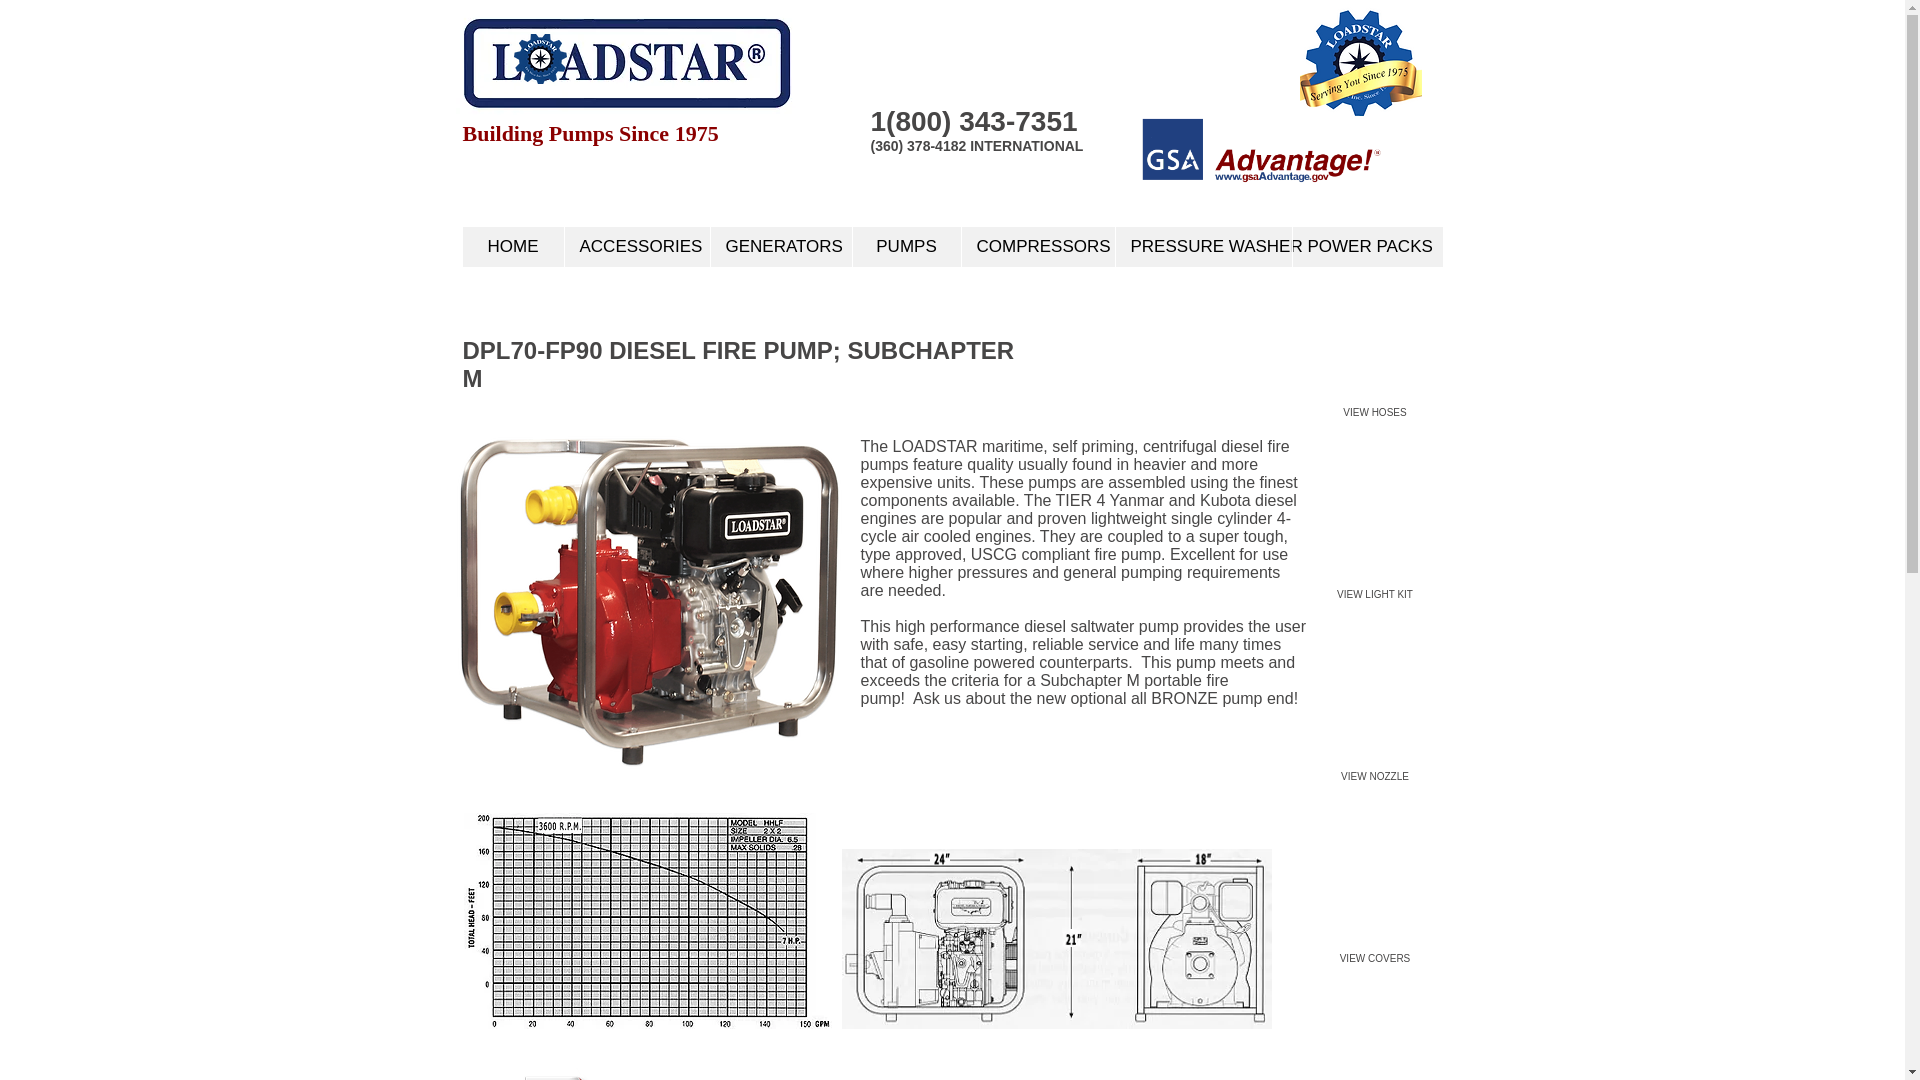 The image size is (1920, 1080). I want to click on ACCESSORIES, so click(637, 246).